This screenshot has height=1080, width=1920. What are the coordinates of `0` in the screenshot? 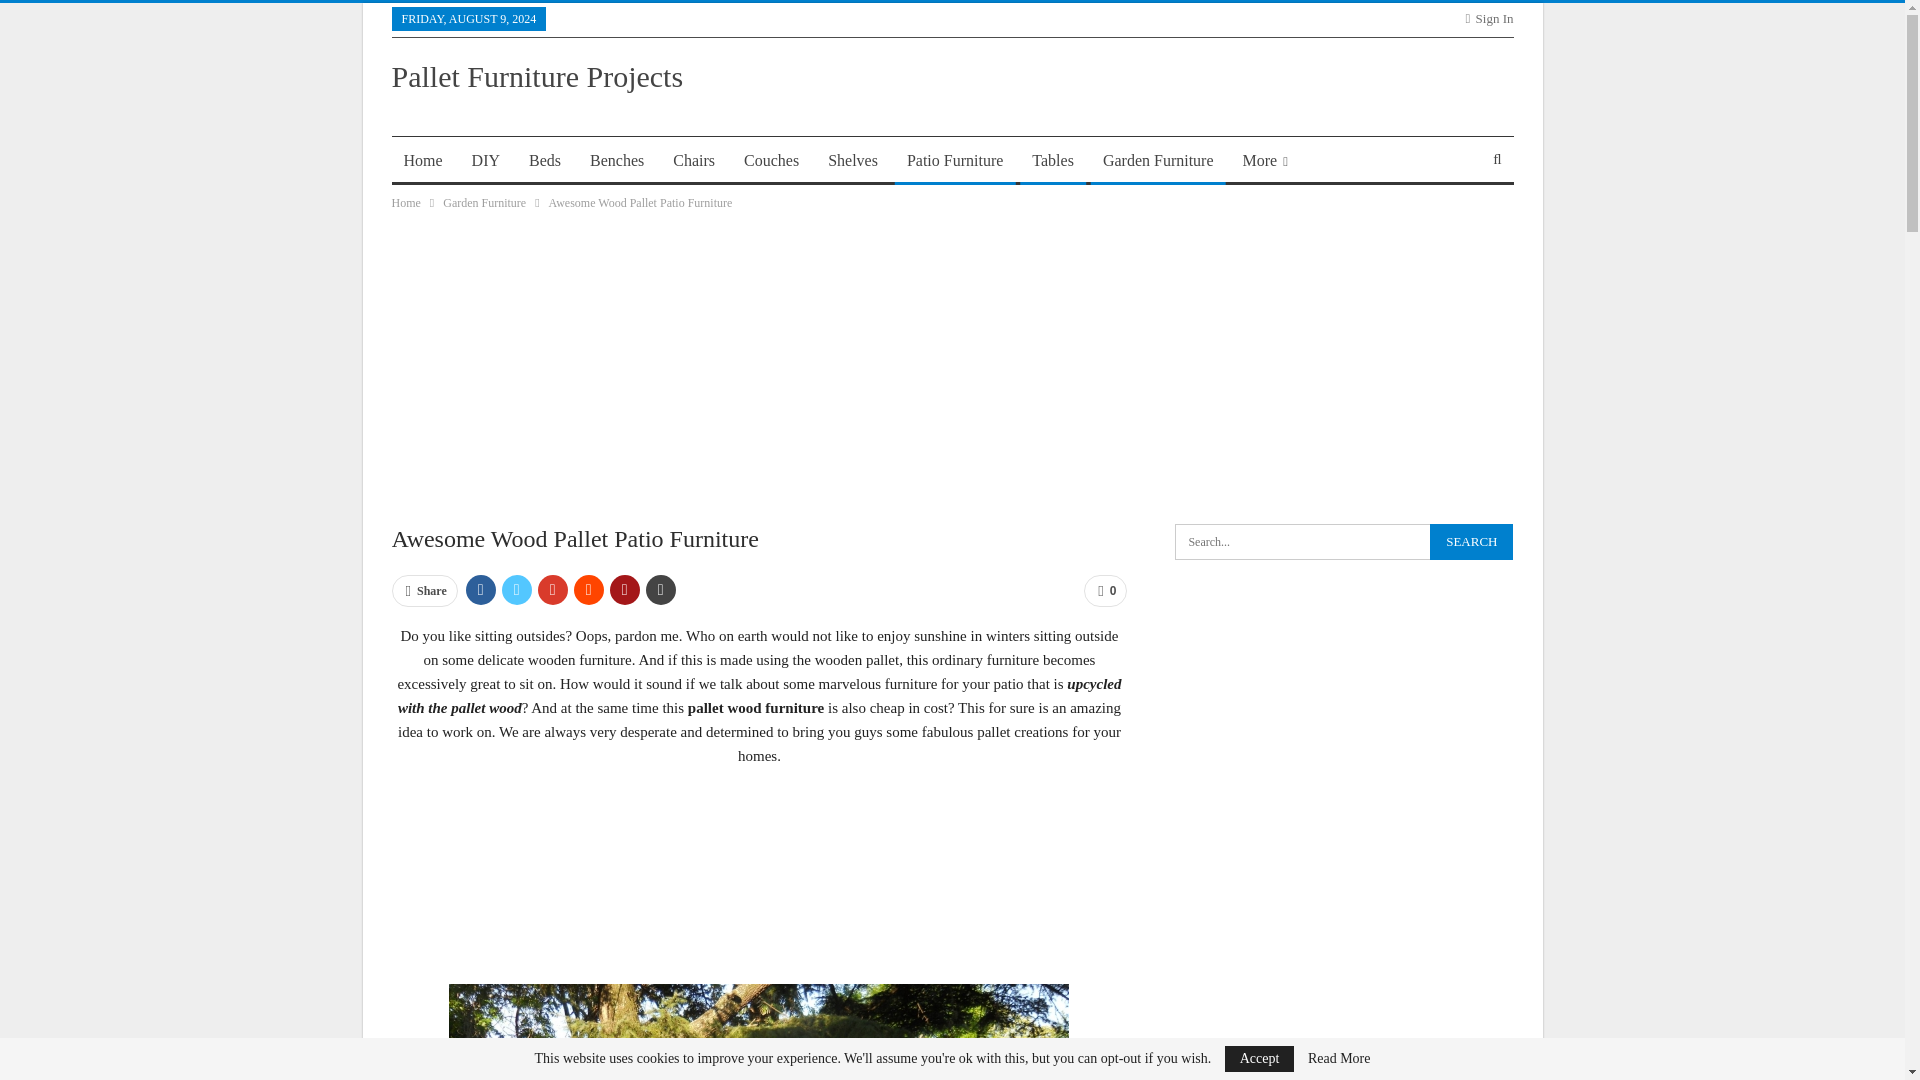 It's located at (1106, 590).